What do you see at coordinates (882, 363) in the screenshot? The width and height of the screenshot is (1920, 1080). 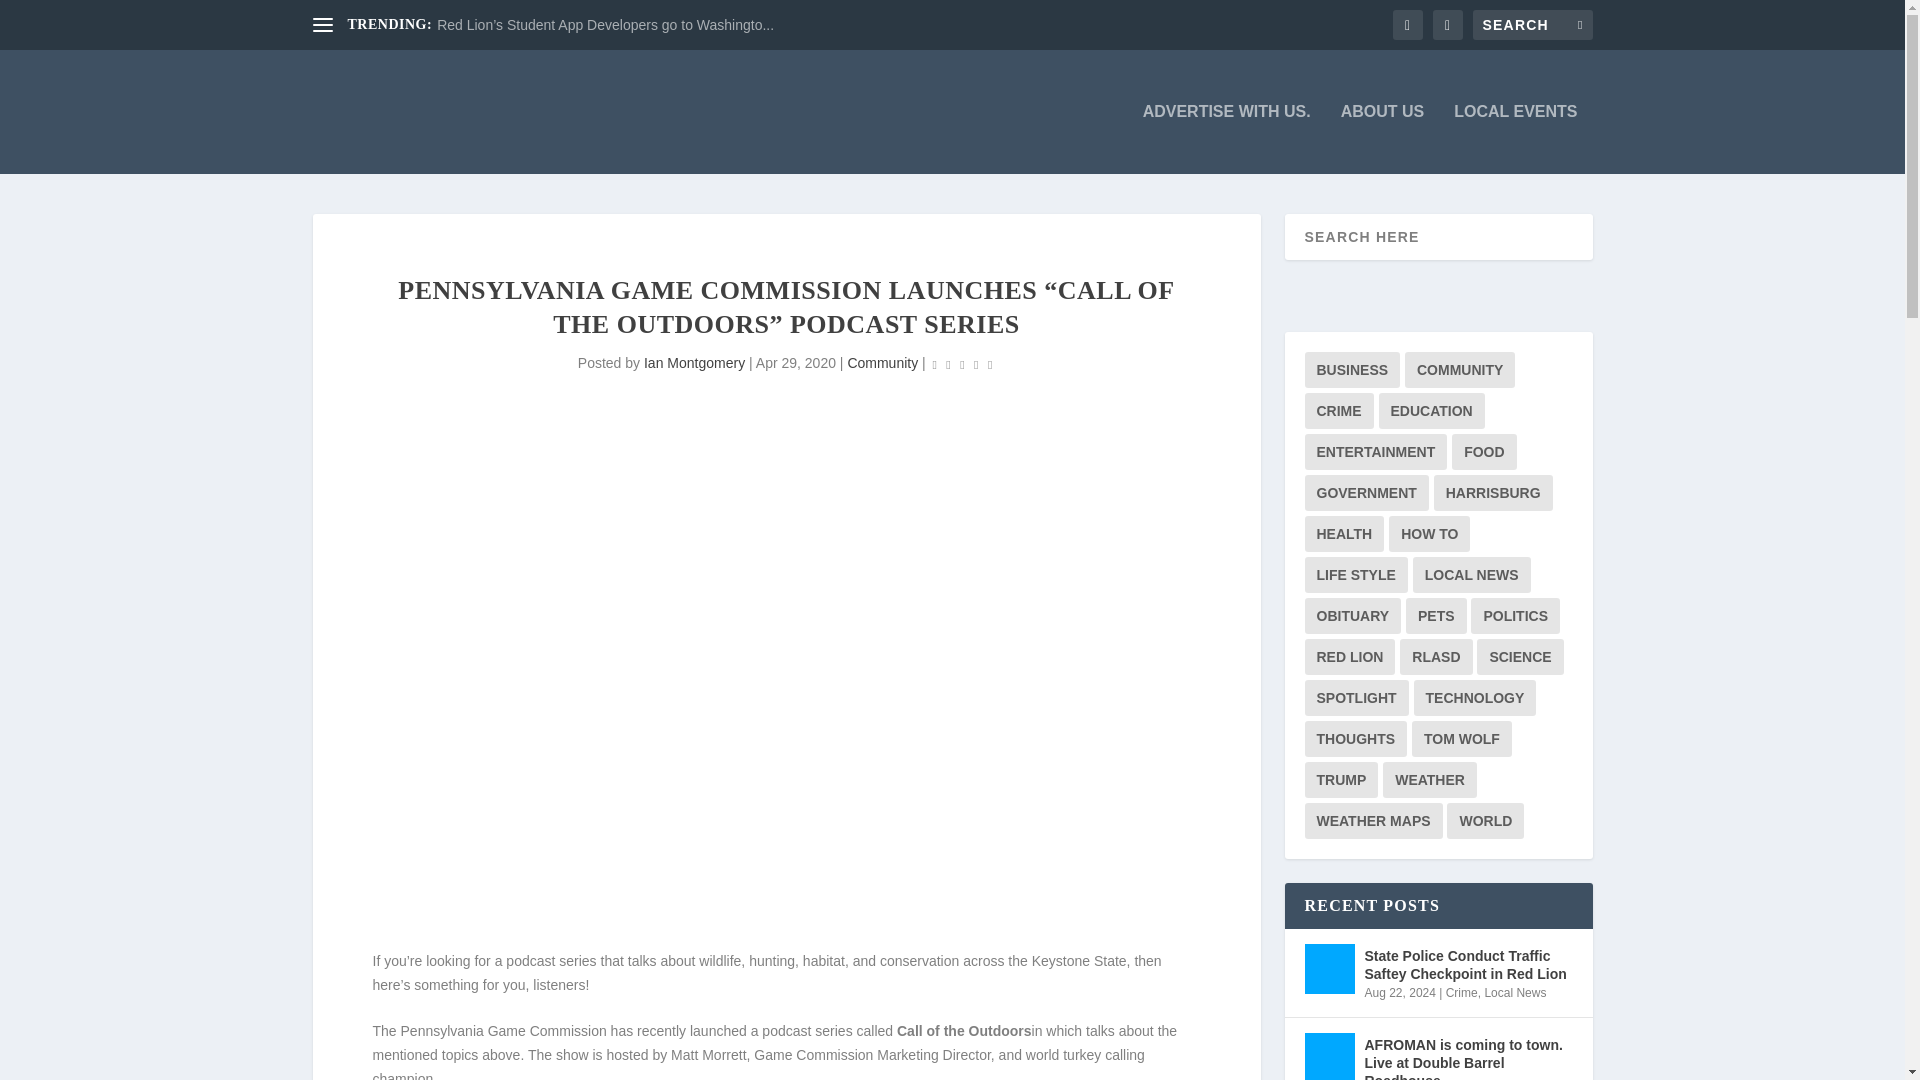 I see `Community` at bounding box center [882, 363].